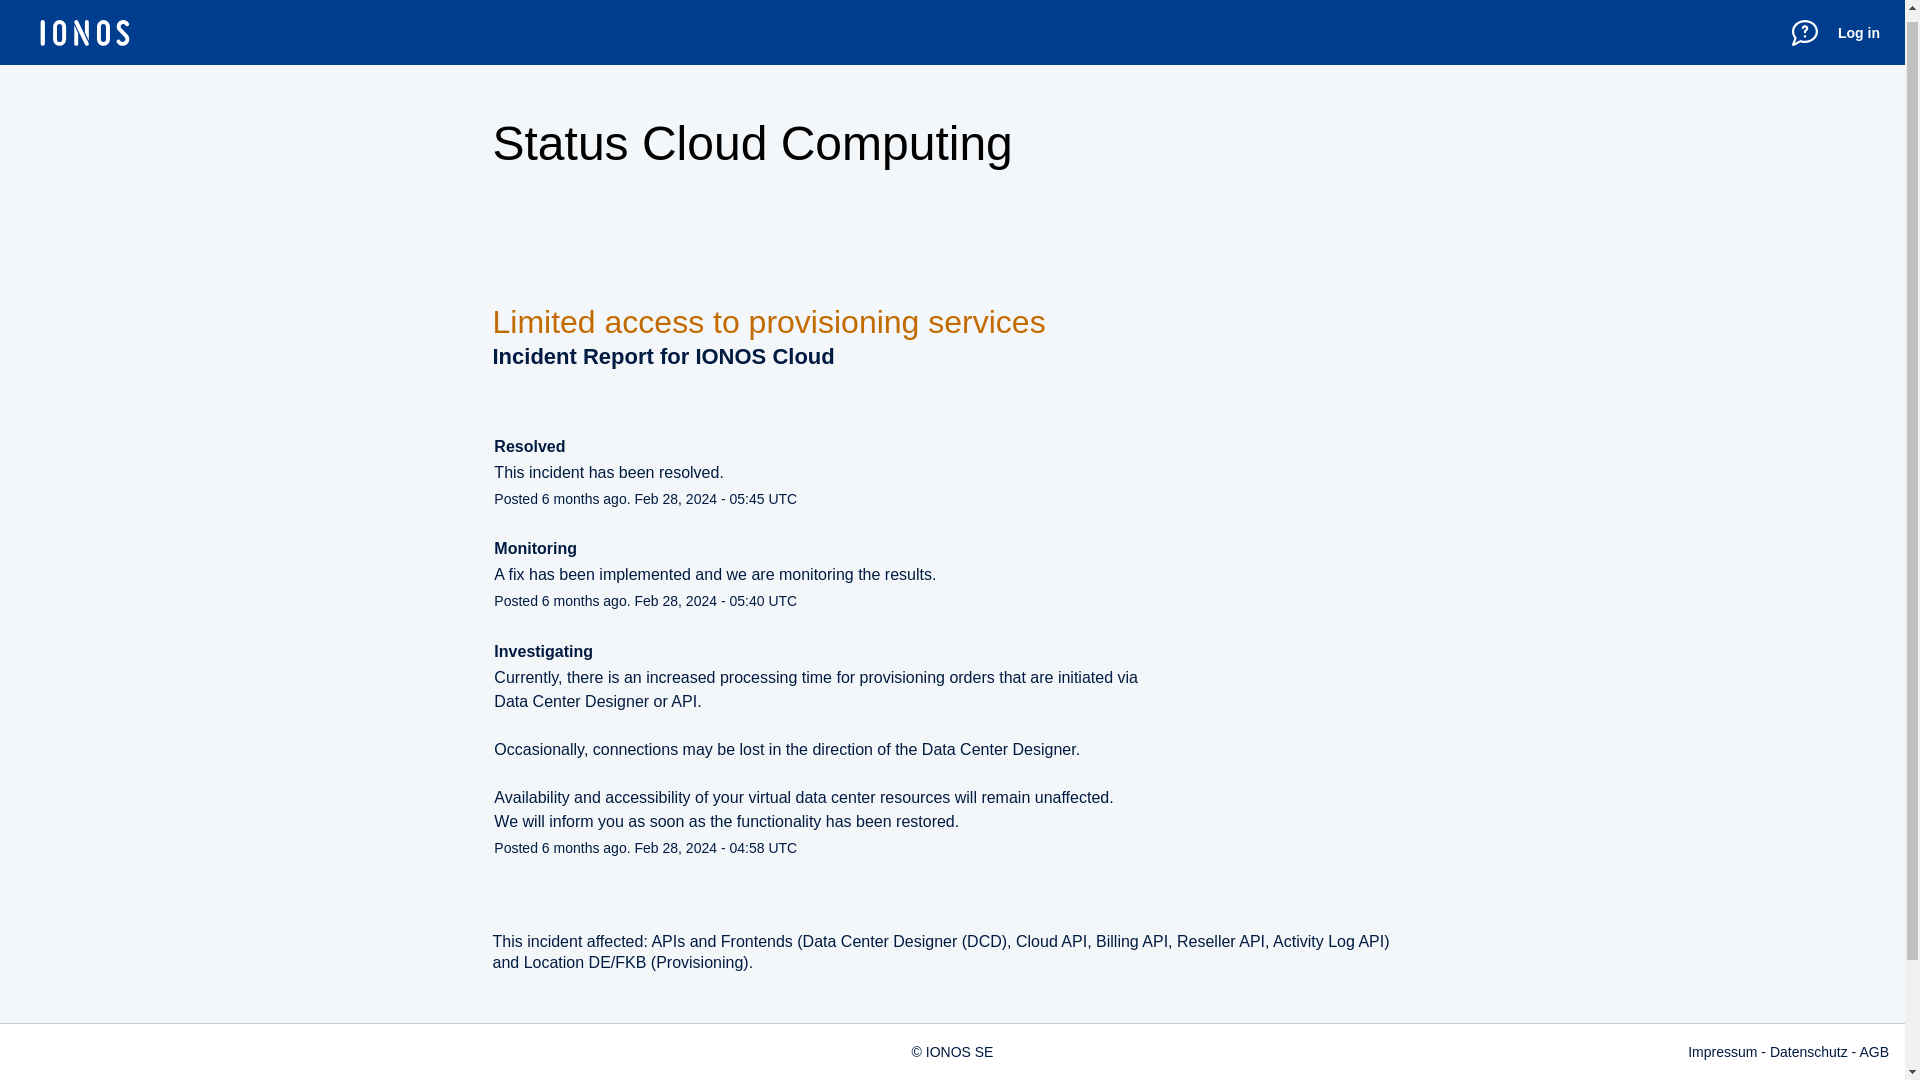  I want to click on Status Cloud Computing, so click(751, 142).